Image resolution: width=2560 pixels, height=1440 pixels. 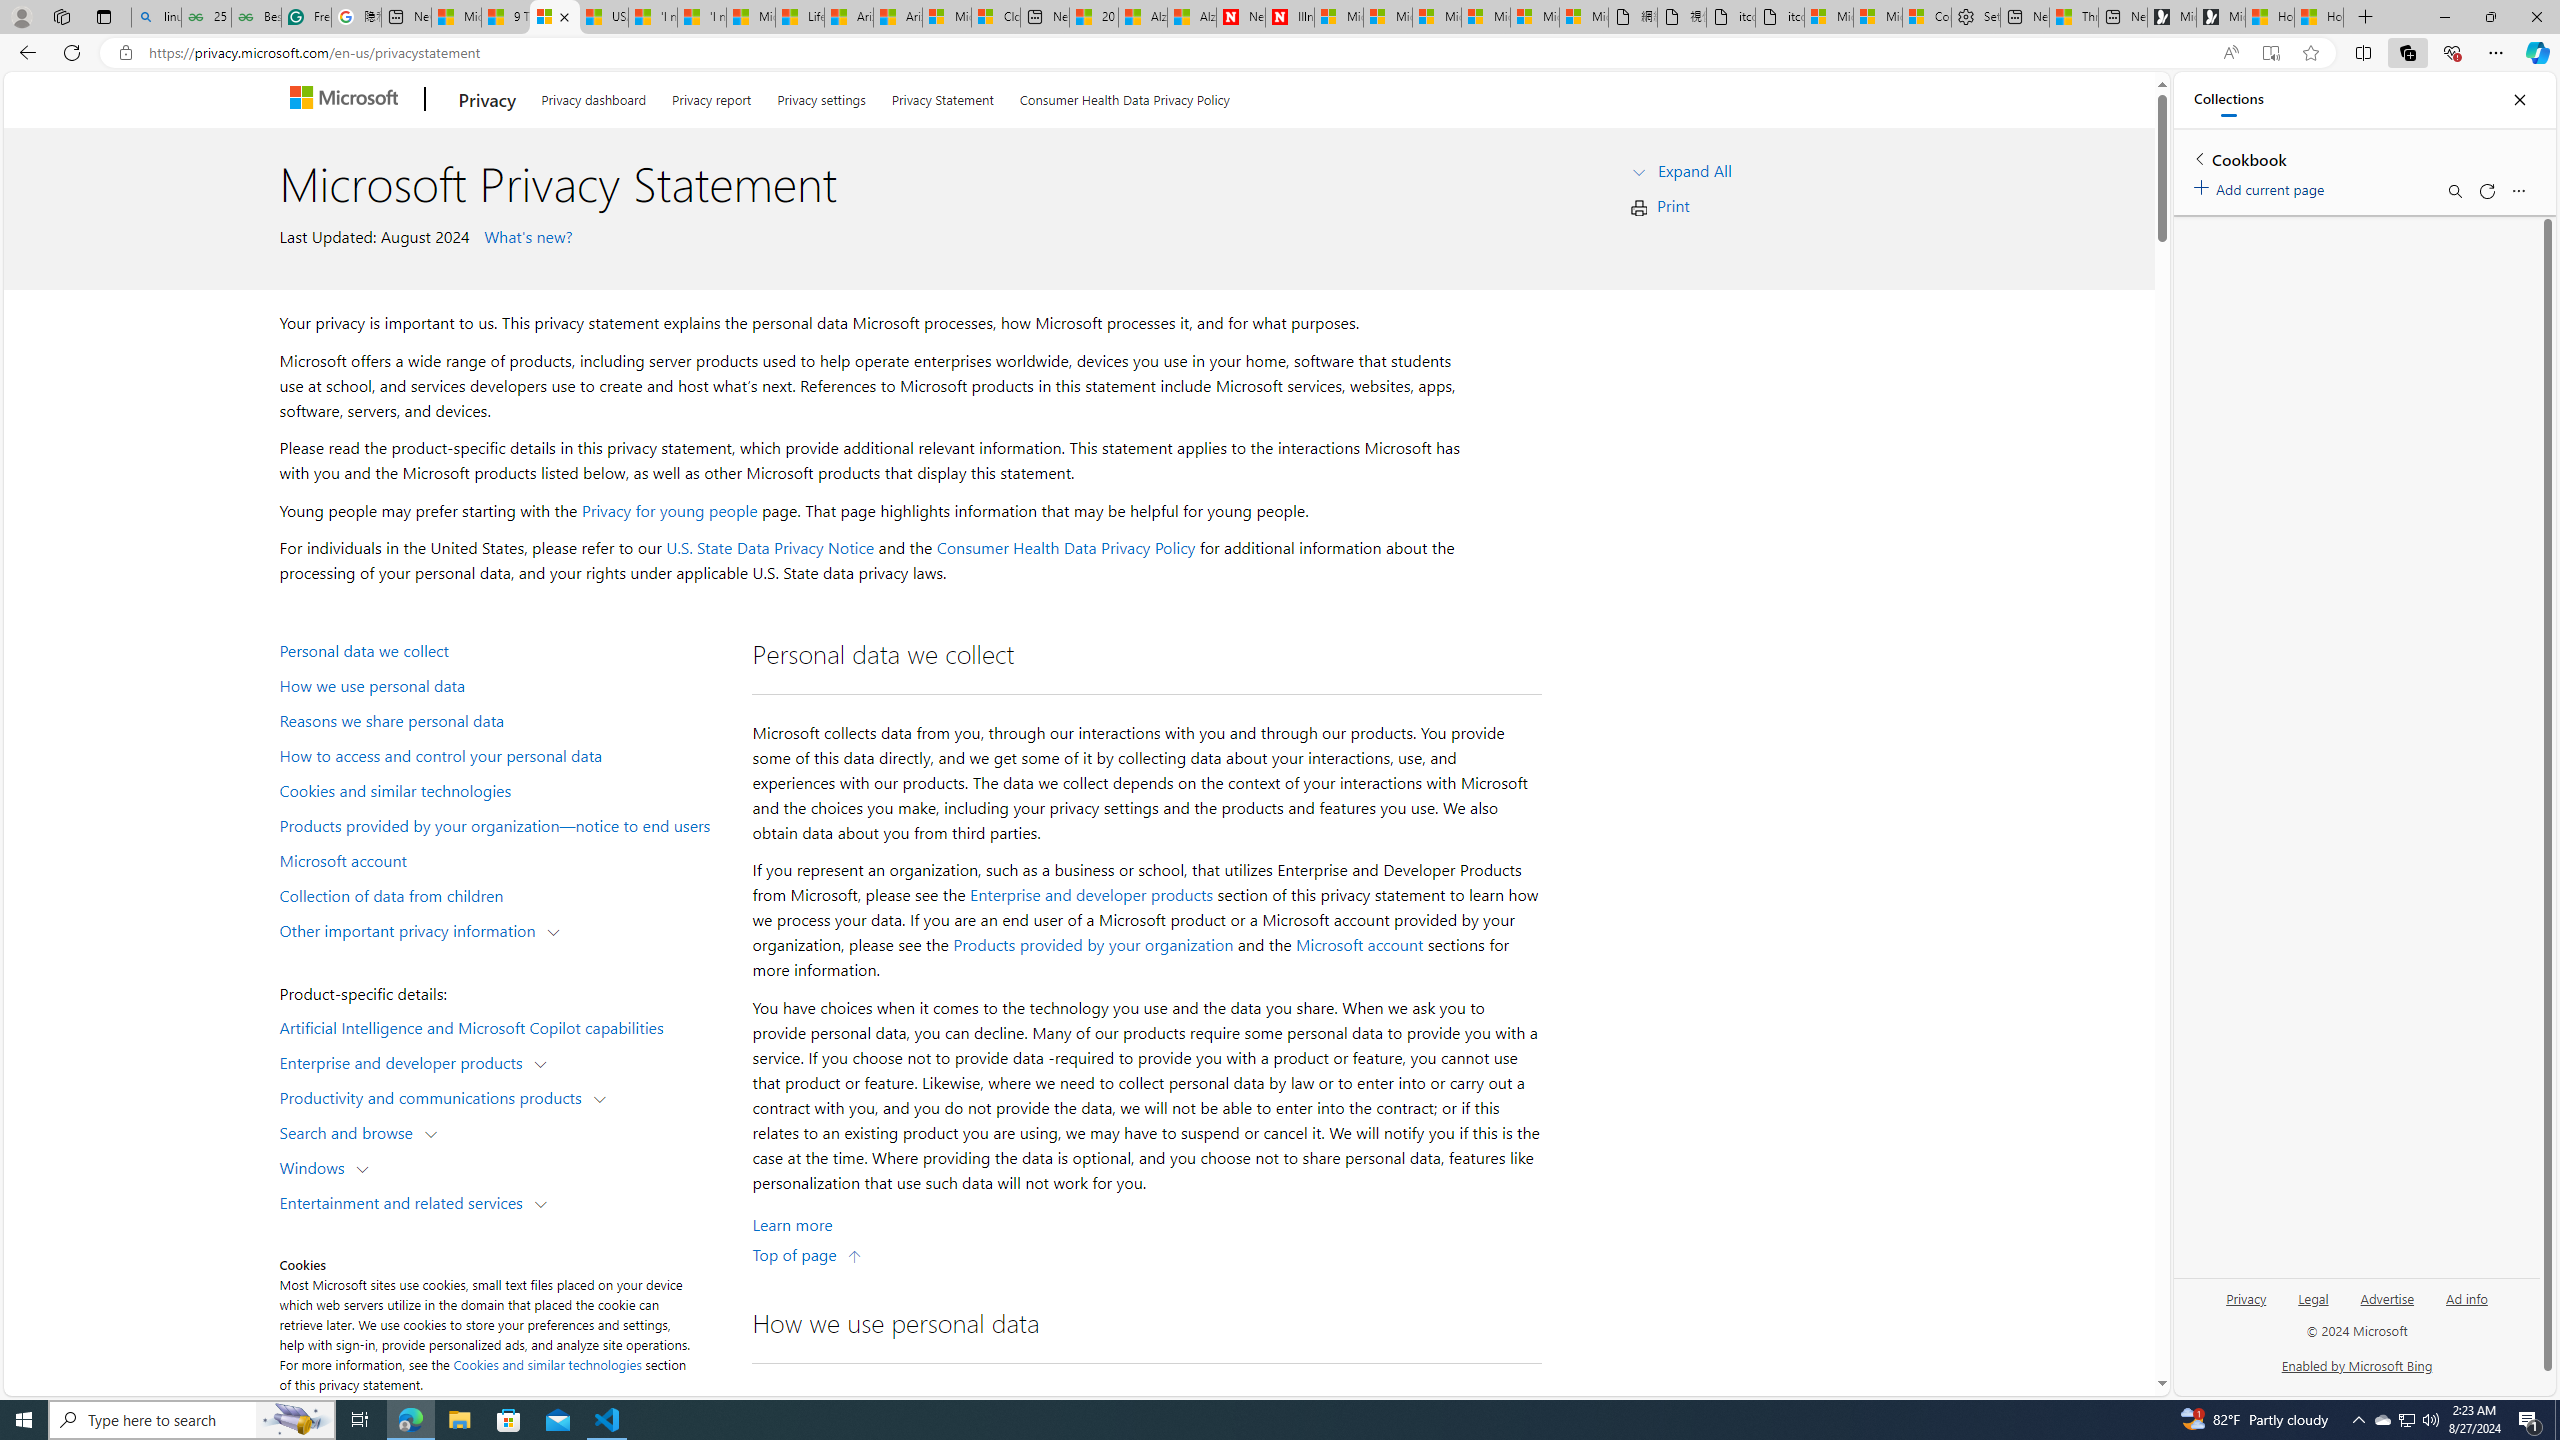 What do you see at coordinates (506, 790) in the screenshot?
I see `Cookies and similar technologies` at bounding box center [506, 790].